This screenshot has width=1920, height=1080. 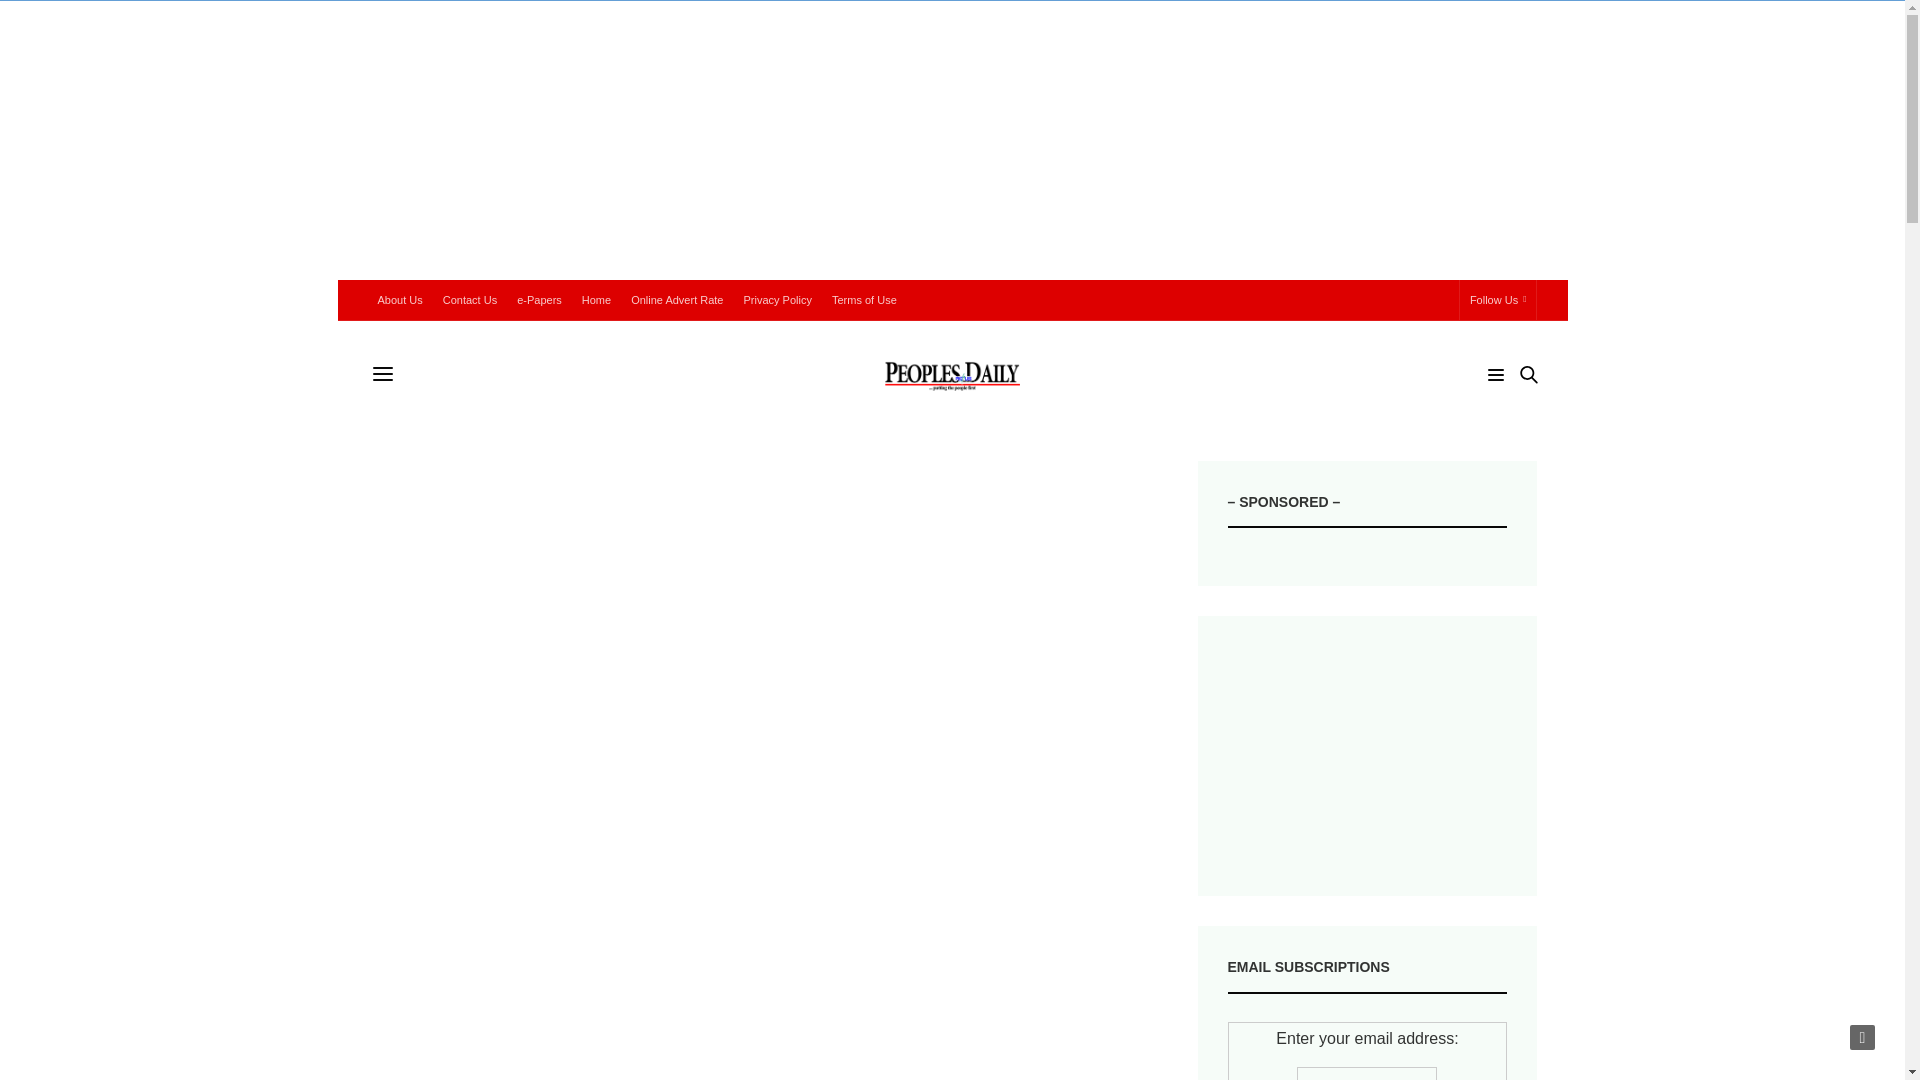 What do you see at coordinates (539, 299) in the screenshot?
I see `e-Papers` at bounding box center [539, 299].